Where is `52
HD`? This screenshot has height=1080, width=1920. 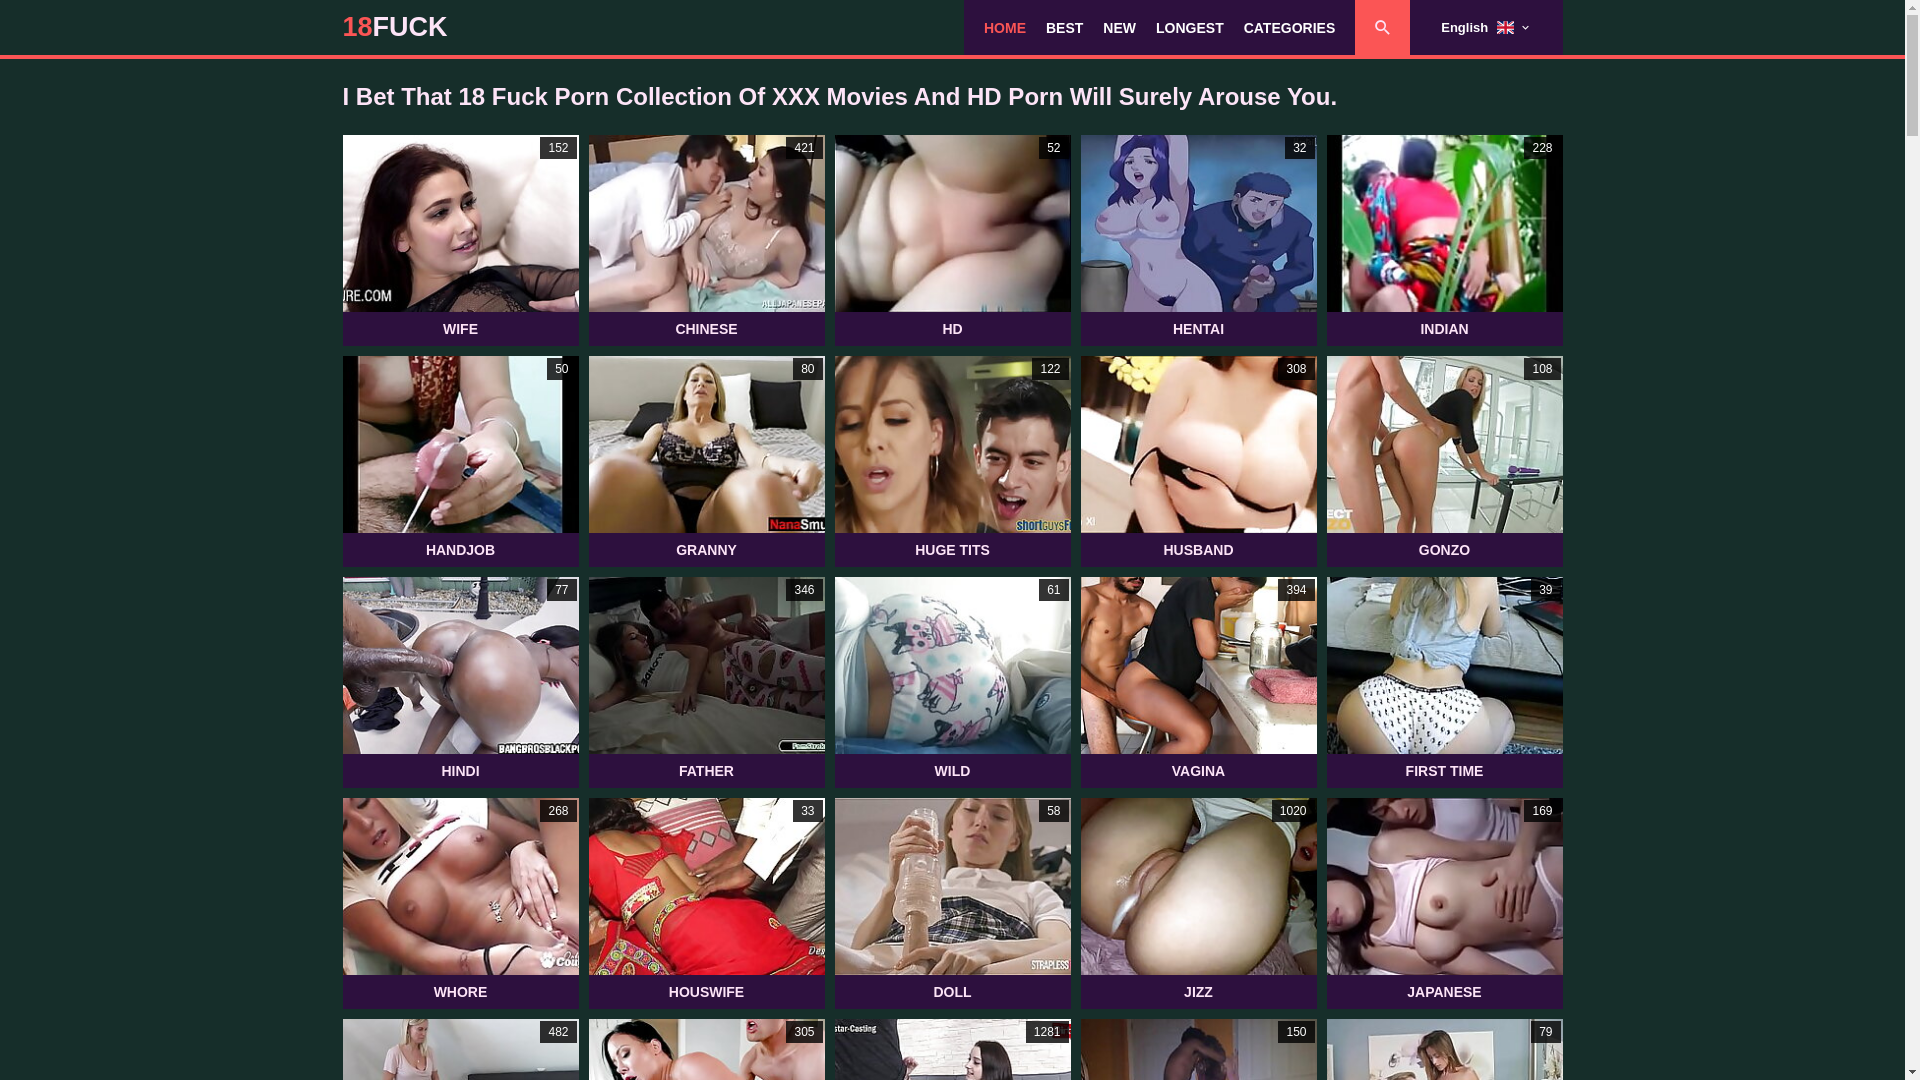 52
HD is located at coordinates (952, 240).